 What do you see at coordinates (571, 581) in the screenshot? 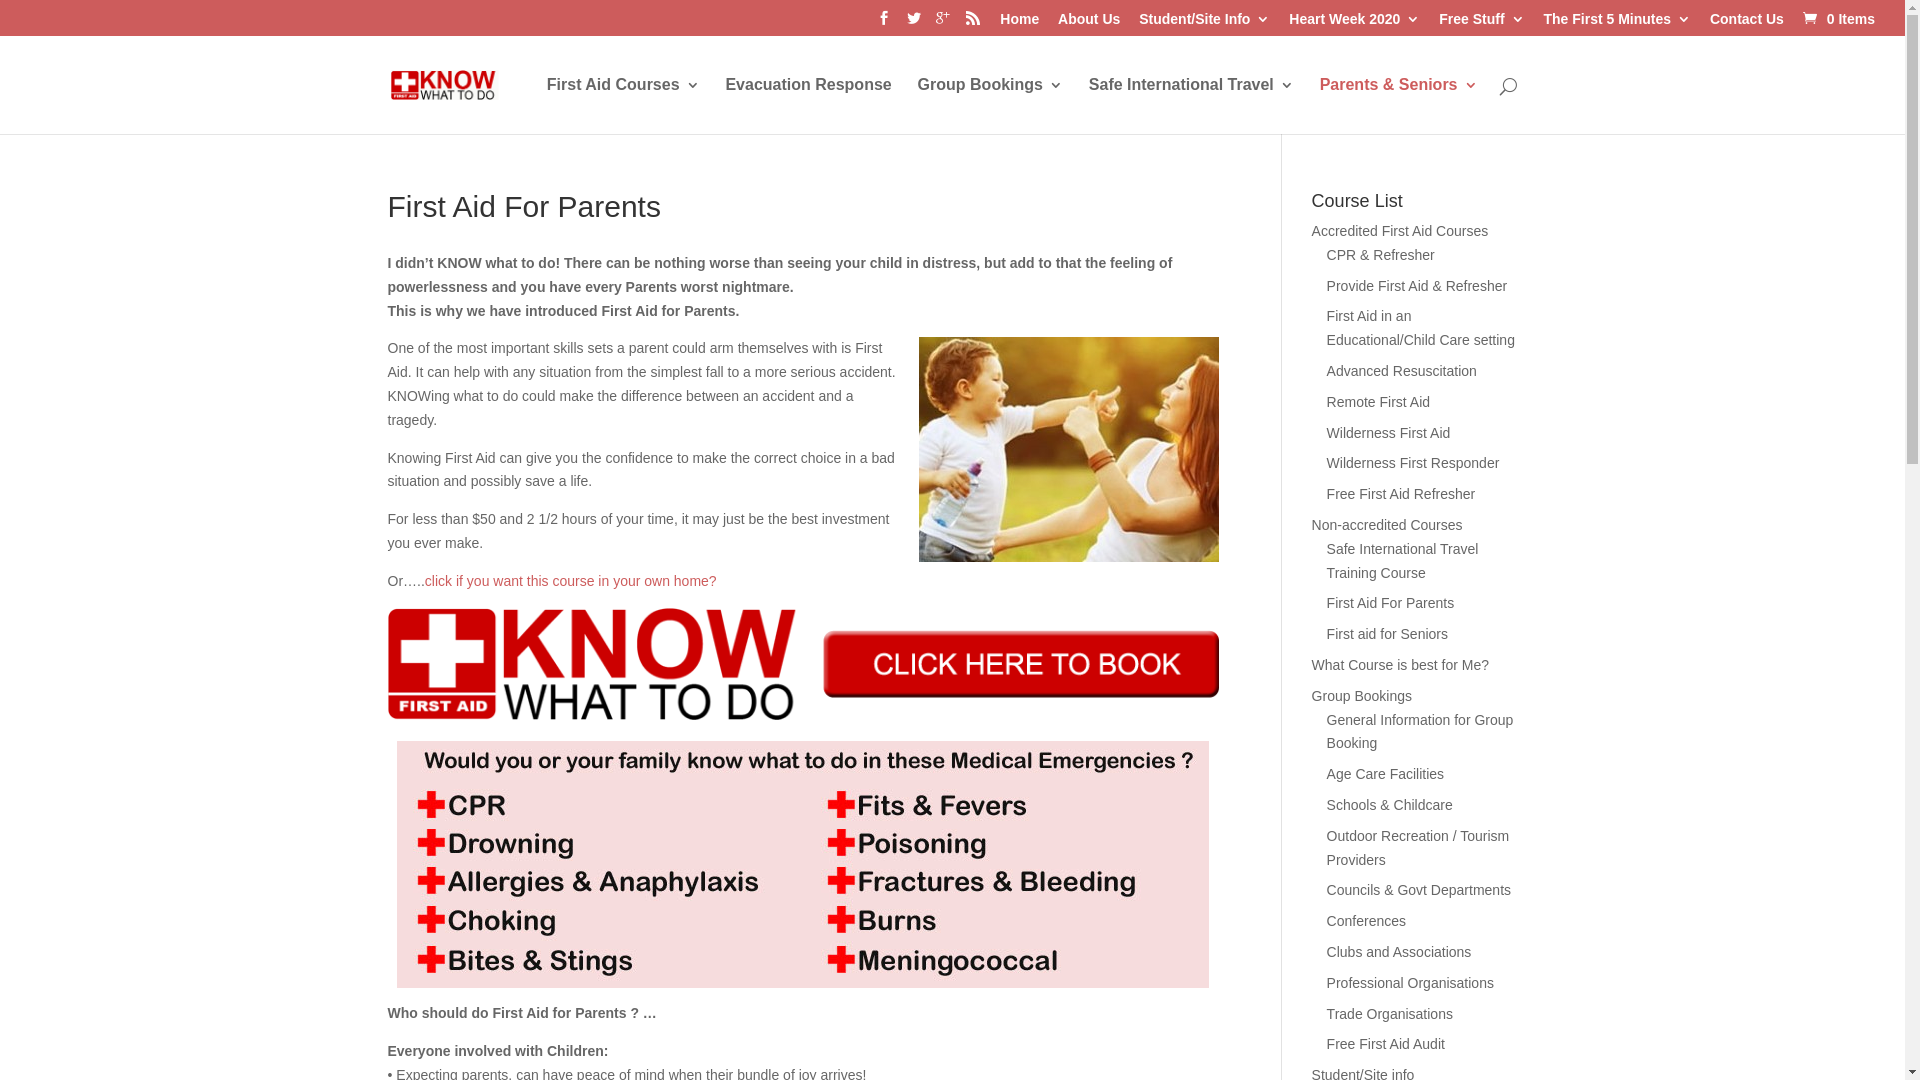
I see `click if you want this course in your own home?` at bounding box center [571, 581].